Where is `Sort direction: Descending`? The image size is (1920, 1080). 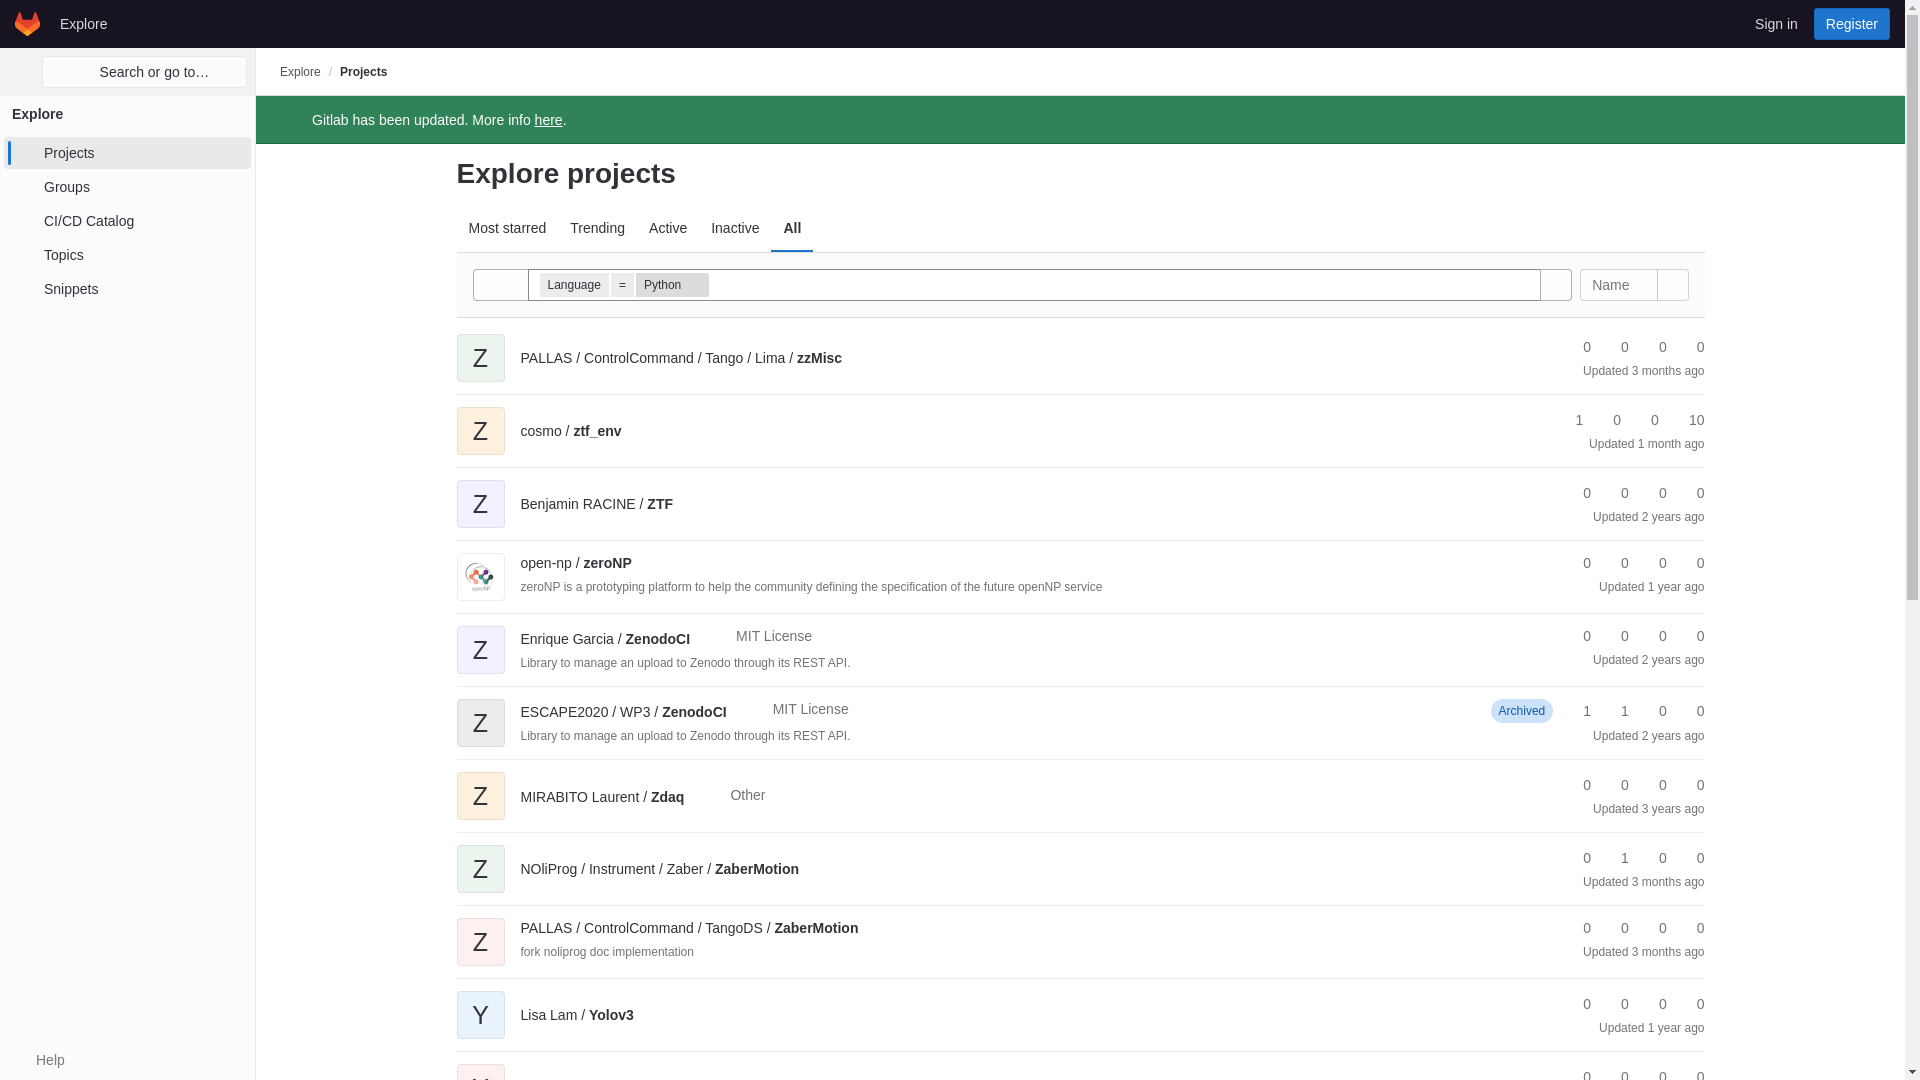
Sort direction: Descending is located at coordinates (1671, 284).